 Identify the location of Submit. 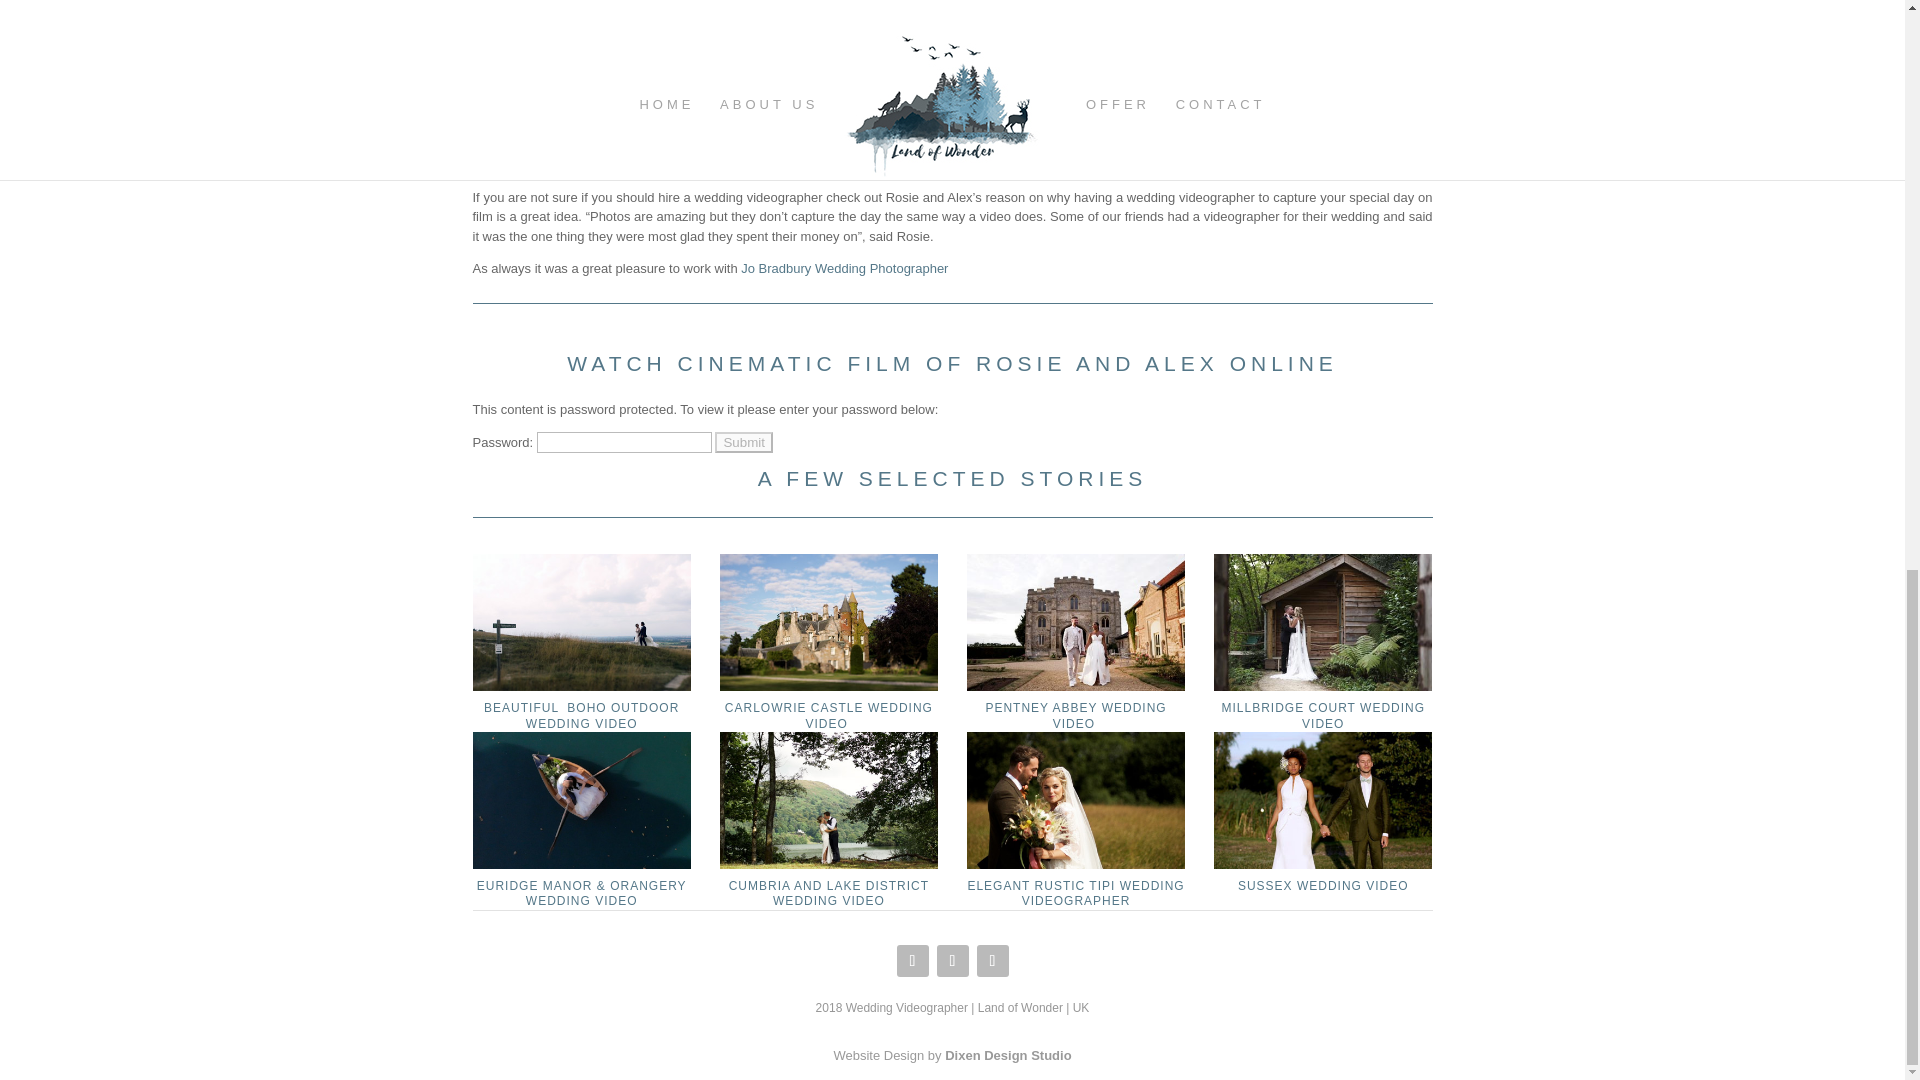
(742, 442).